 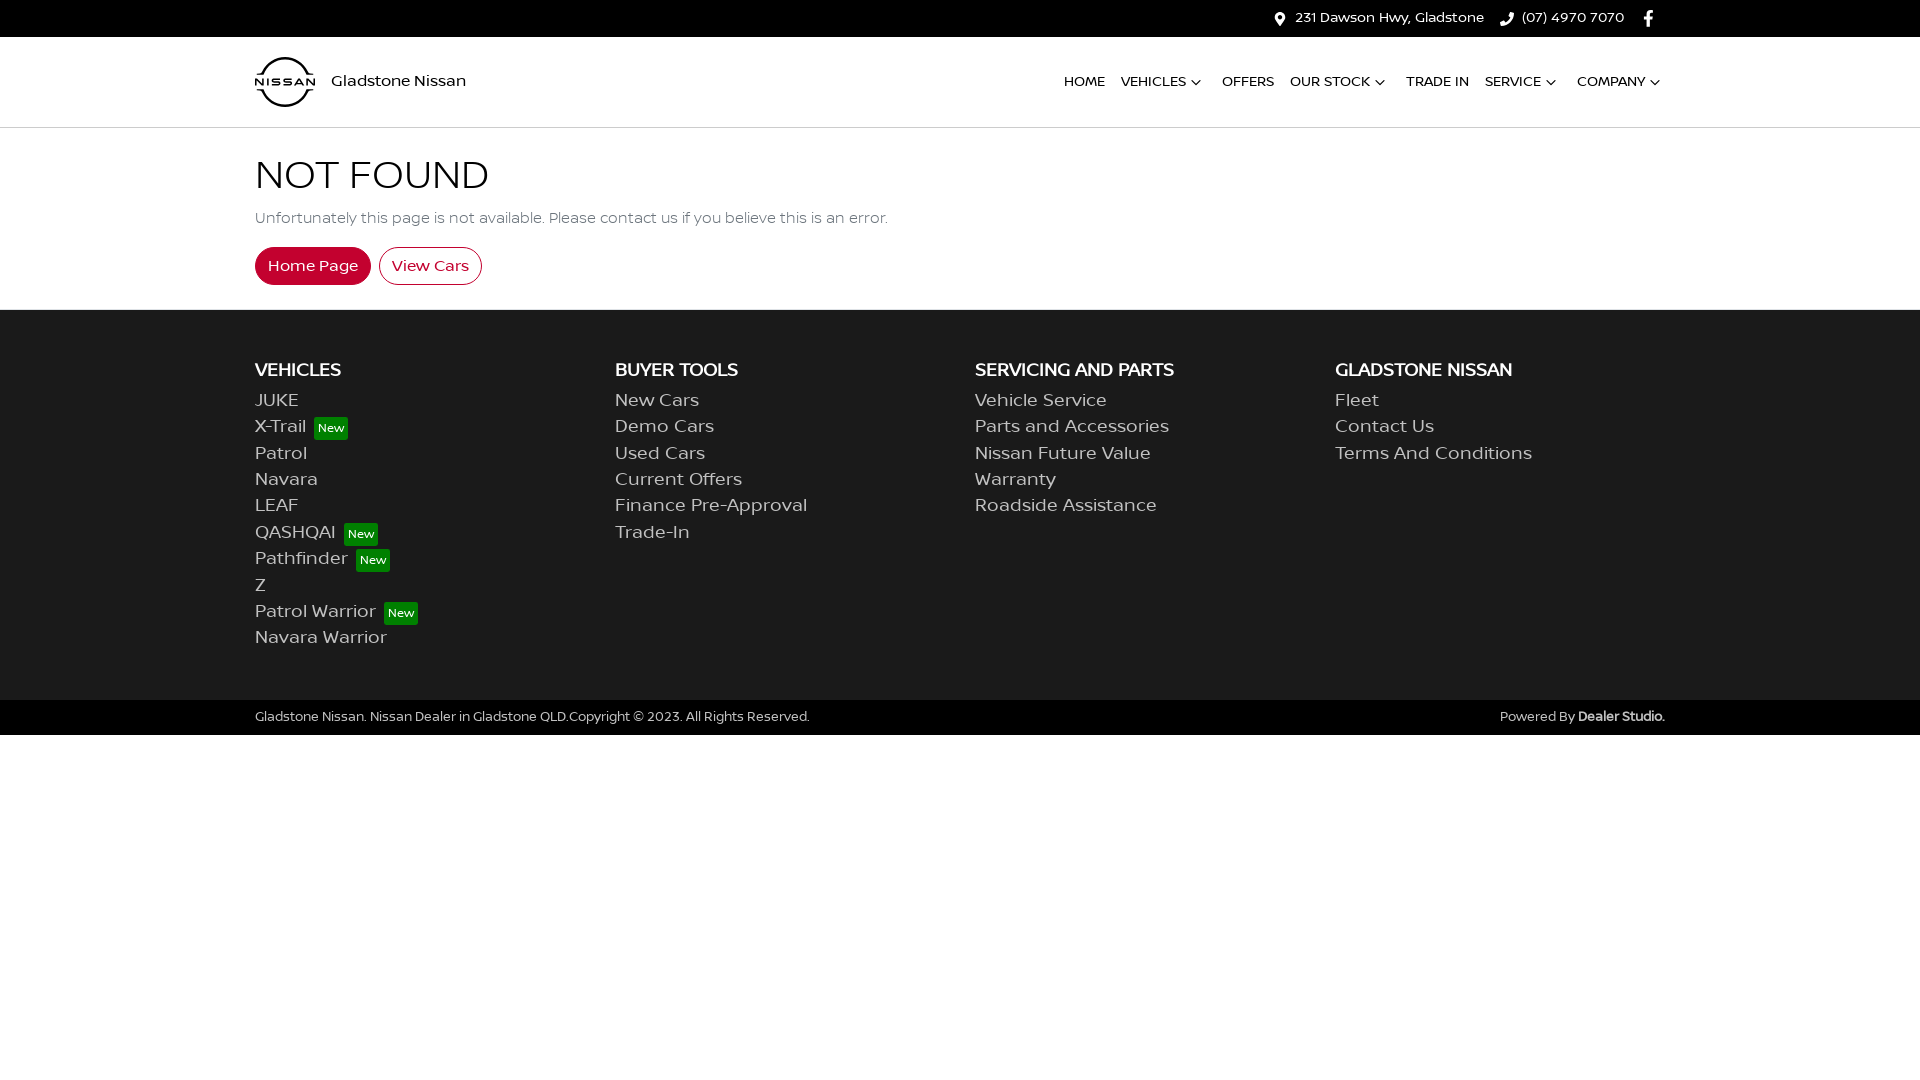 What do you see at coordinates (313, 265) in the screenshot?
I see `Home Page` at bounding box center [313, 265].